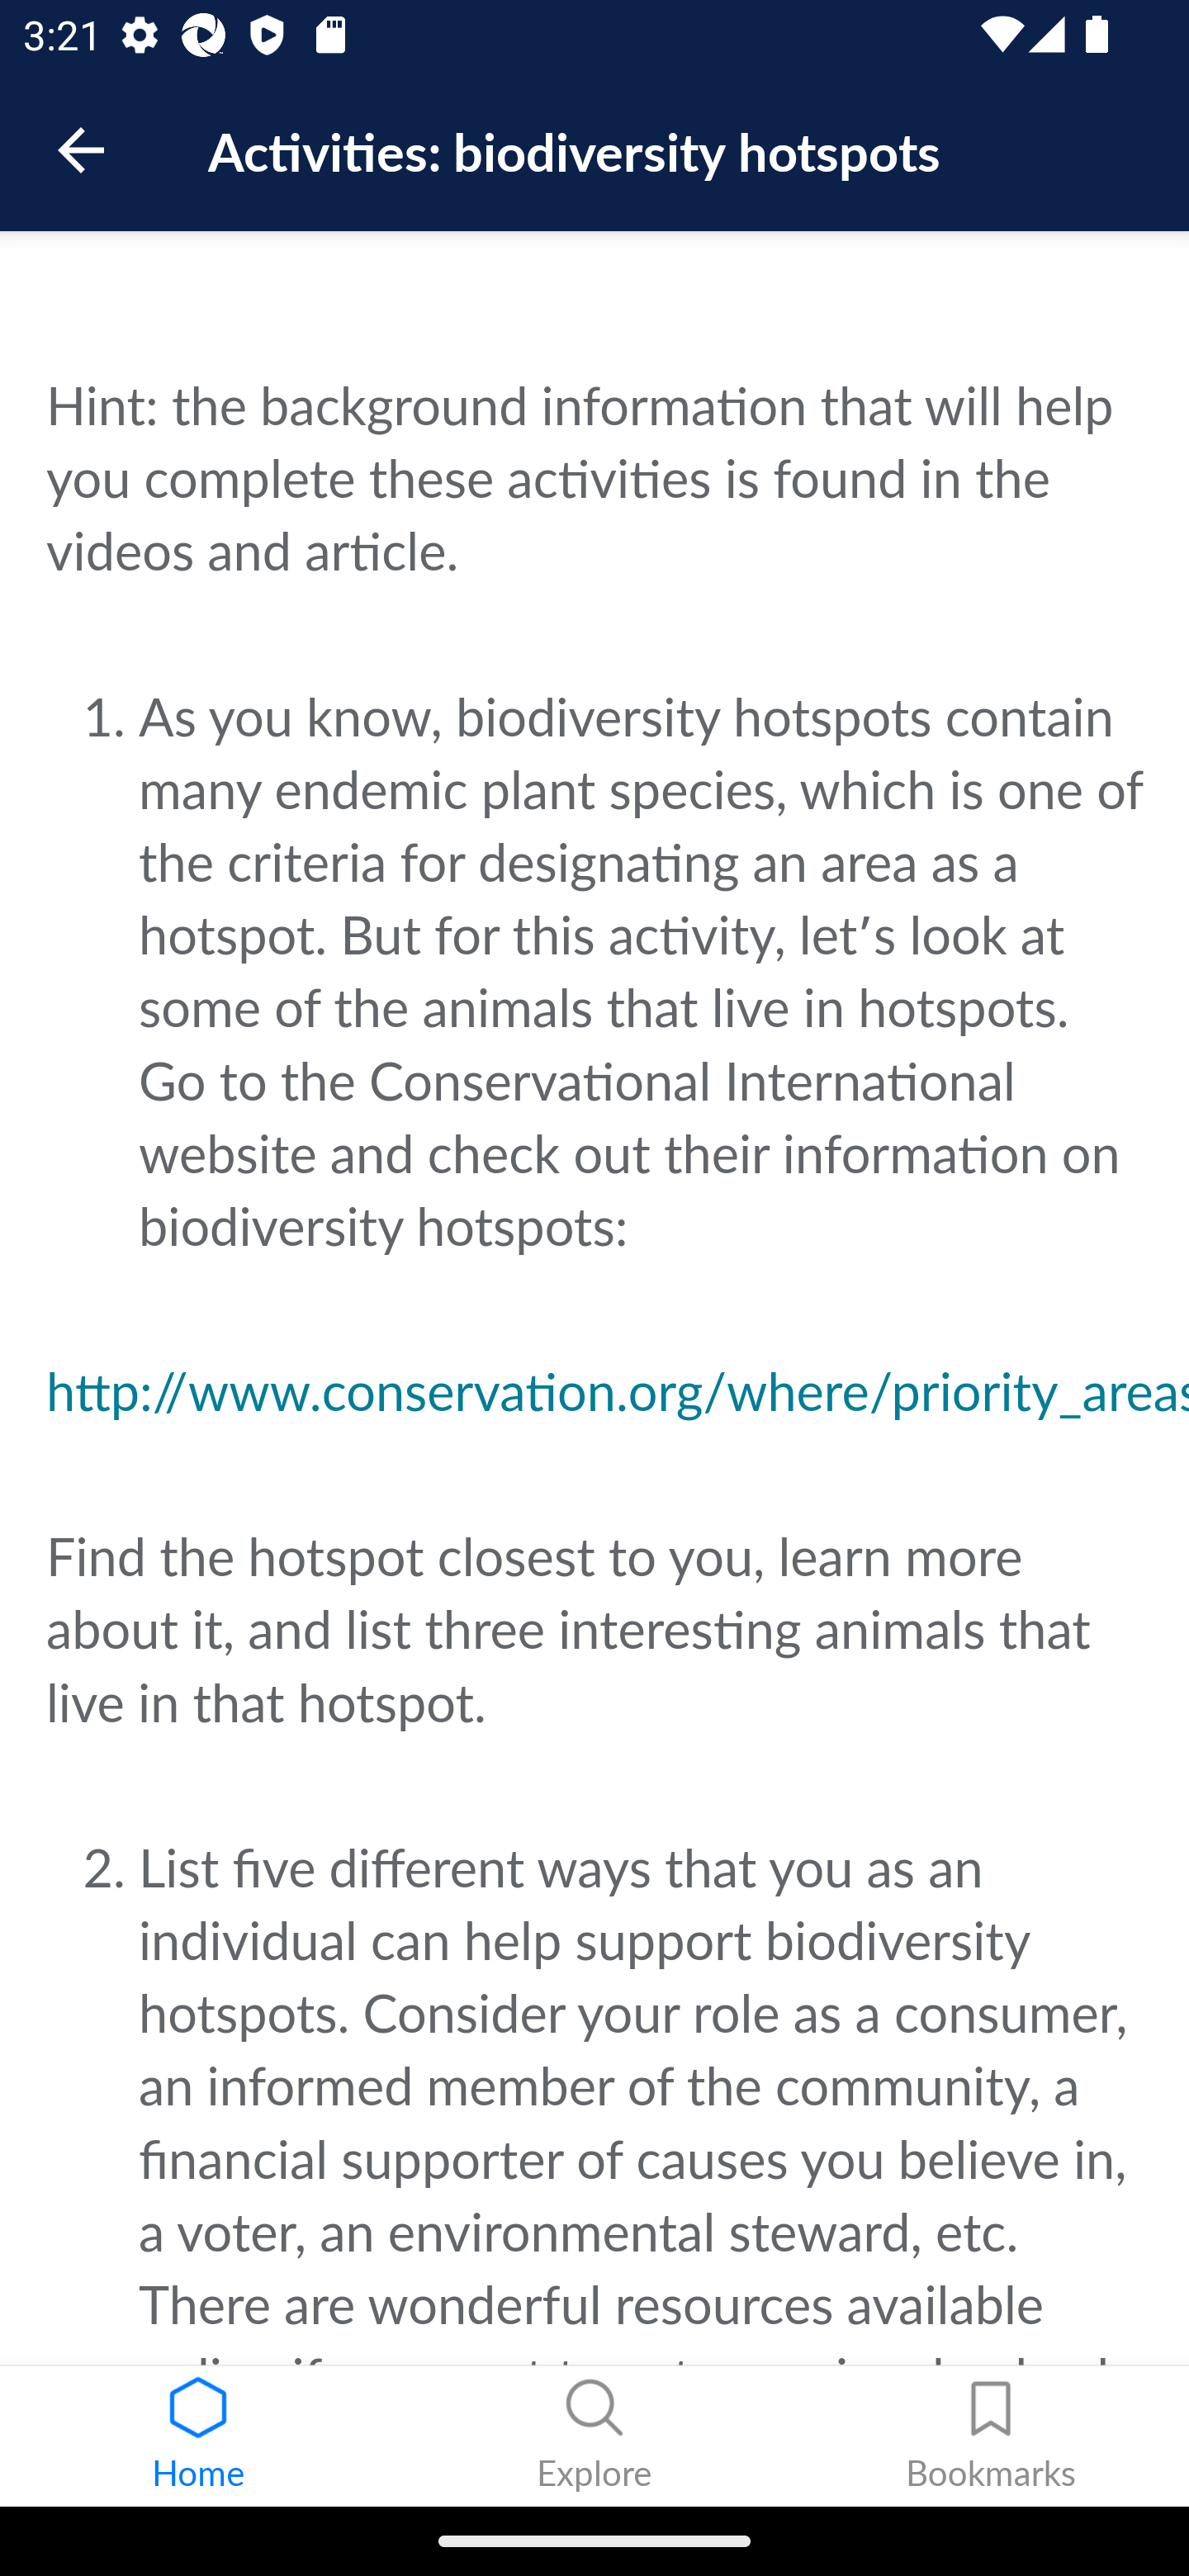 The height and width of the screenshot is (2576, 1189). Describe the element at coordinates (198, 2436) in the screenshot. I see `Home` at that location.